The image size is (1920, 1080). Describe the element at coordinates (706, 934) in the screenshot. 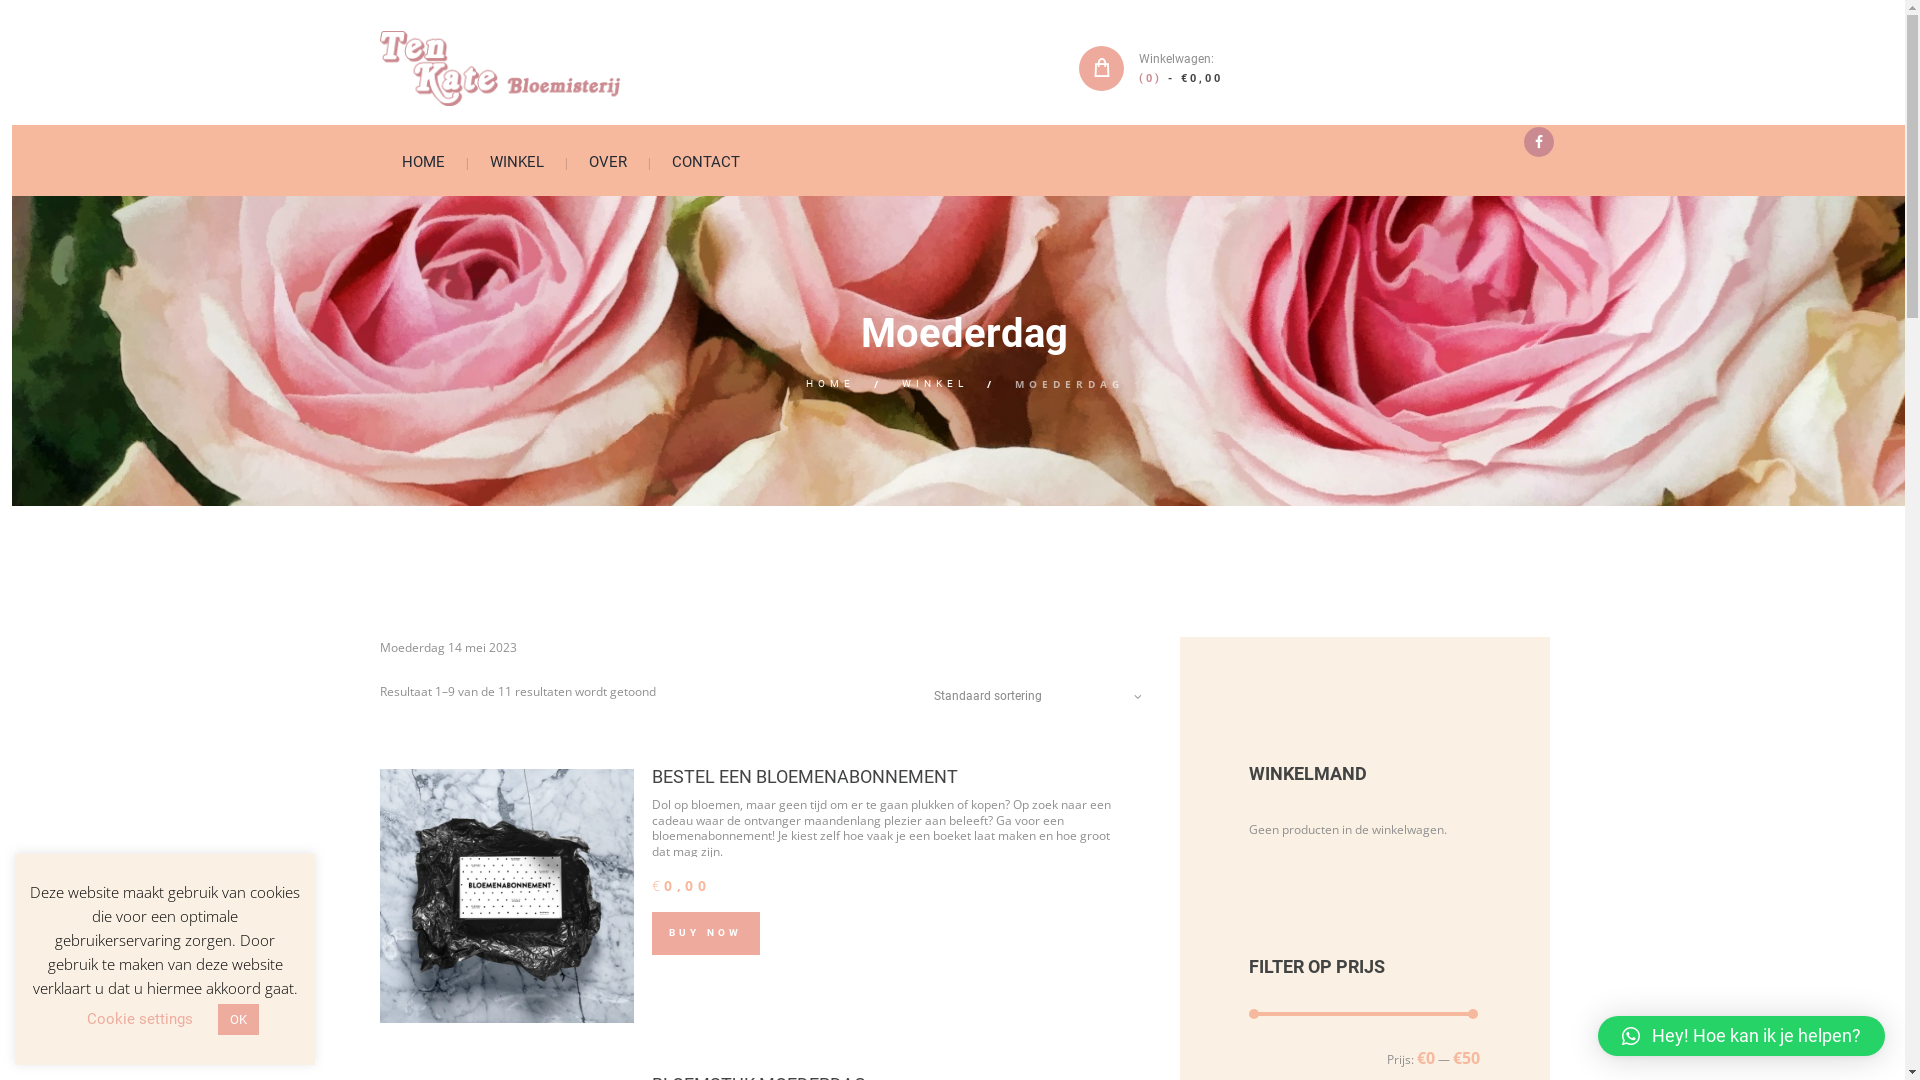

I see `BUY NOW` at that location.